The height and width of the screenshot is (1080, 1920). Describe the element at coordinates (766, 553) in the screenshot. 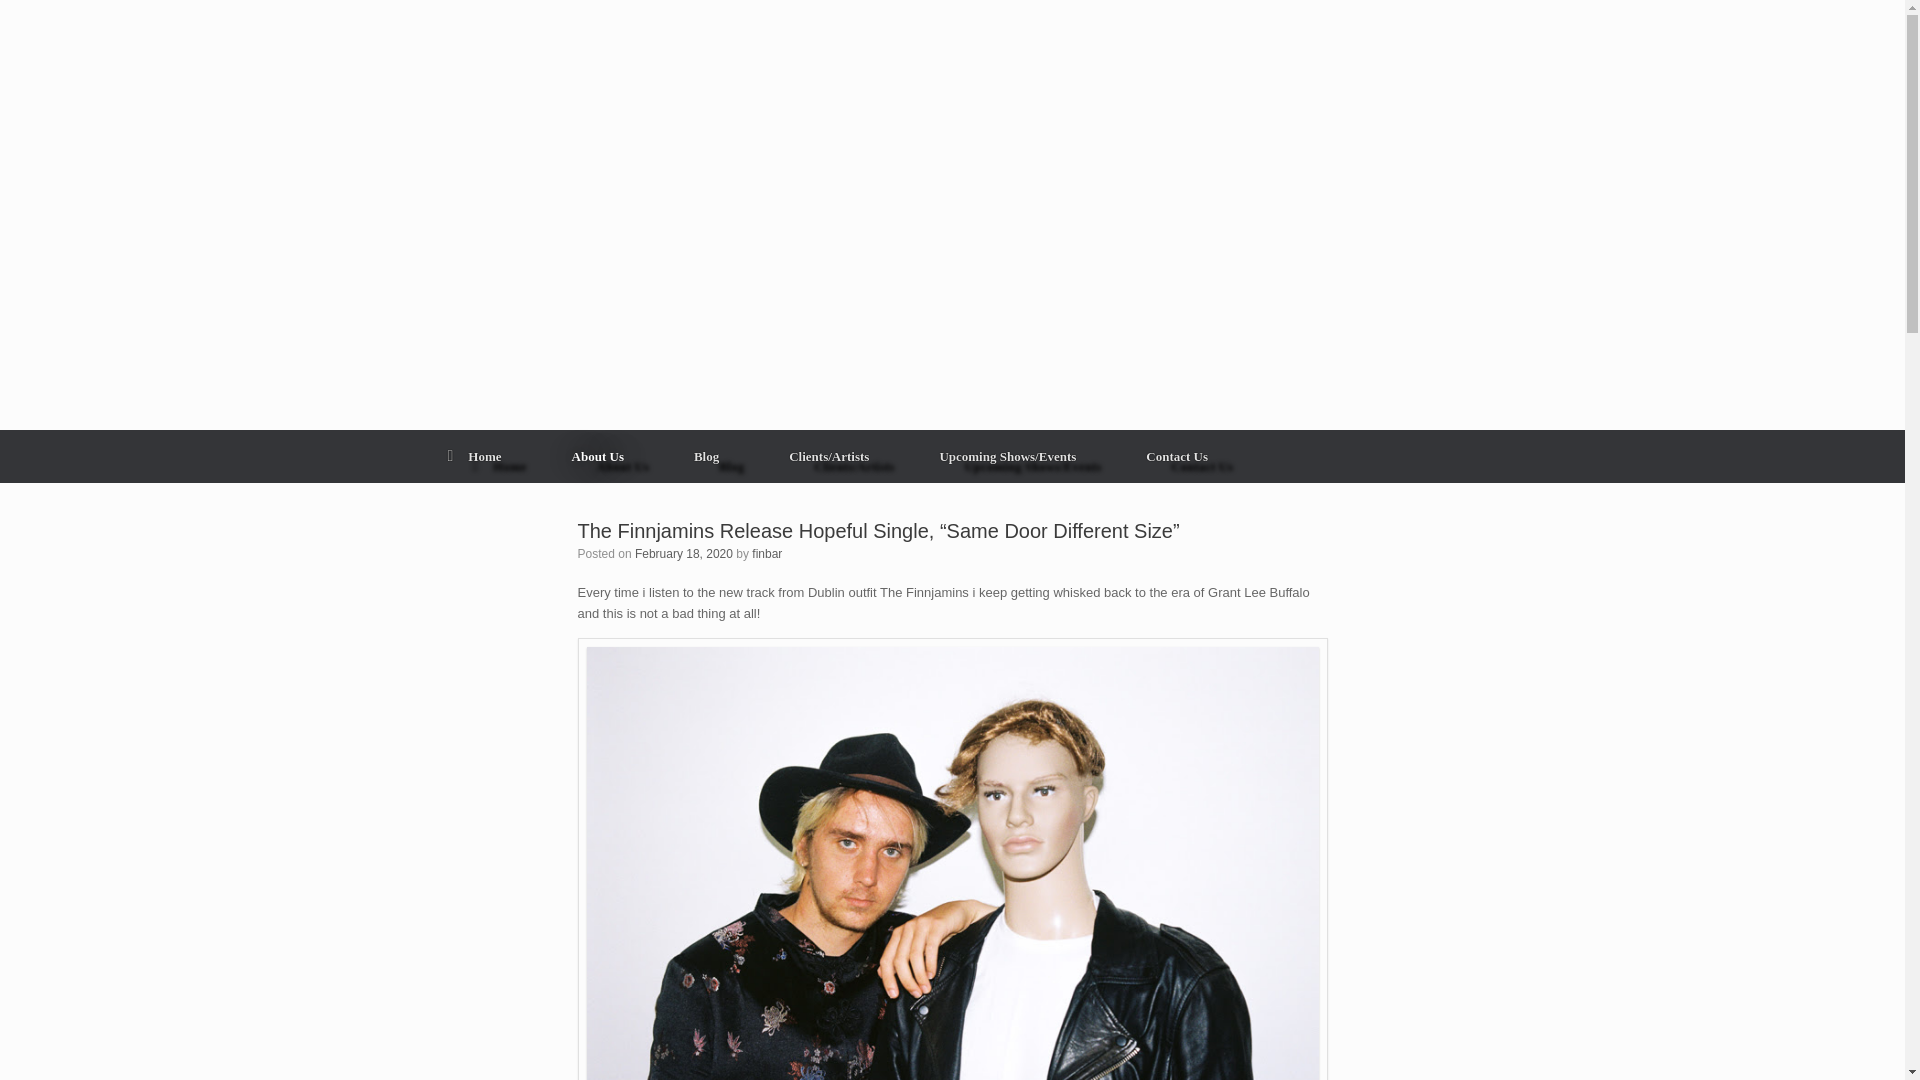

I see `finbar` at that location.